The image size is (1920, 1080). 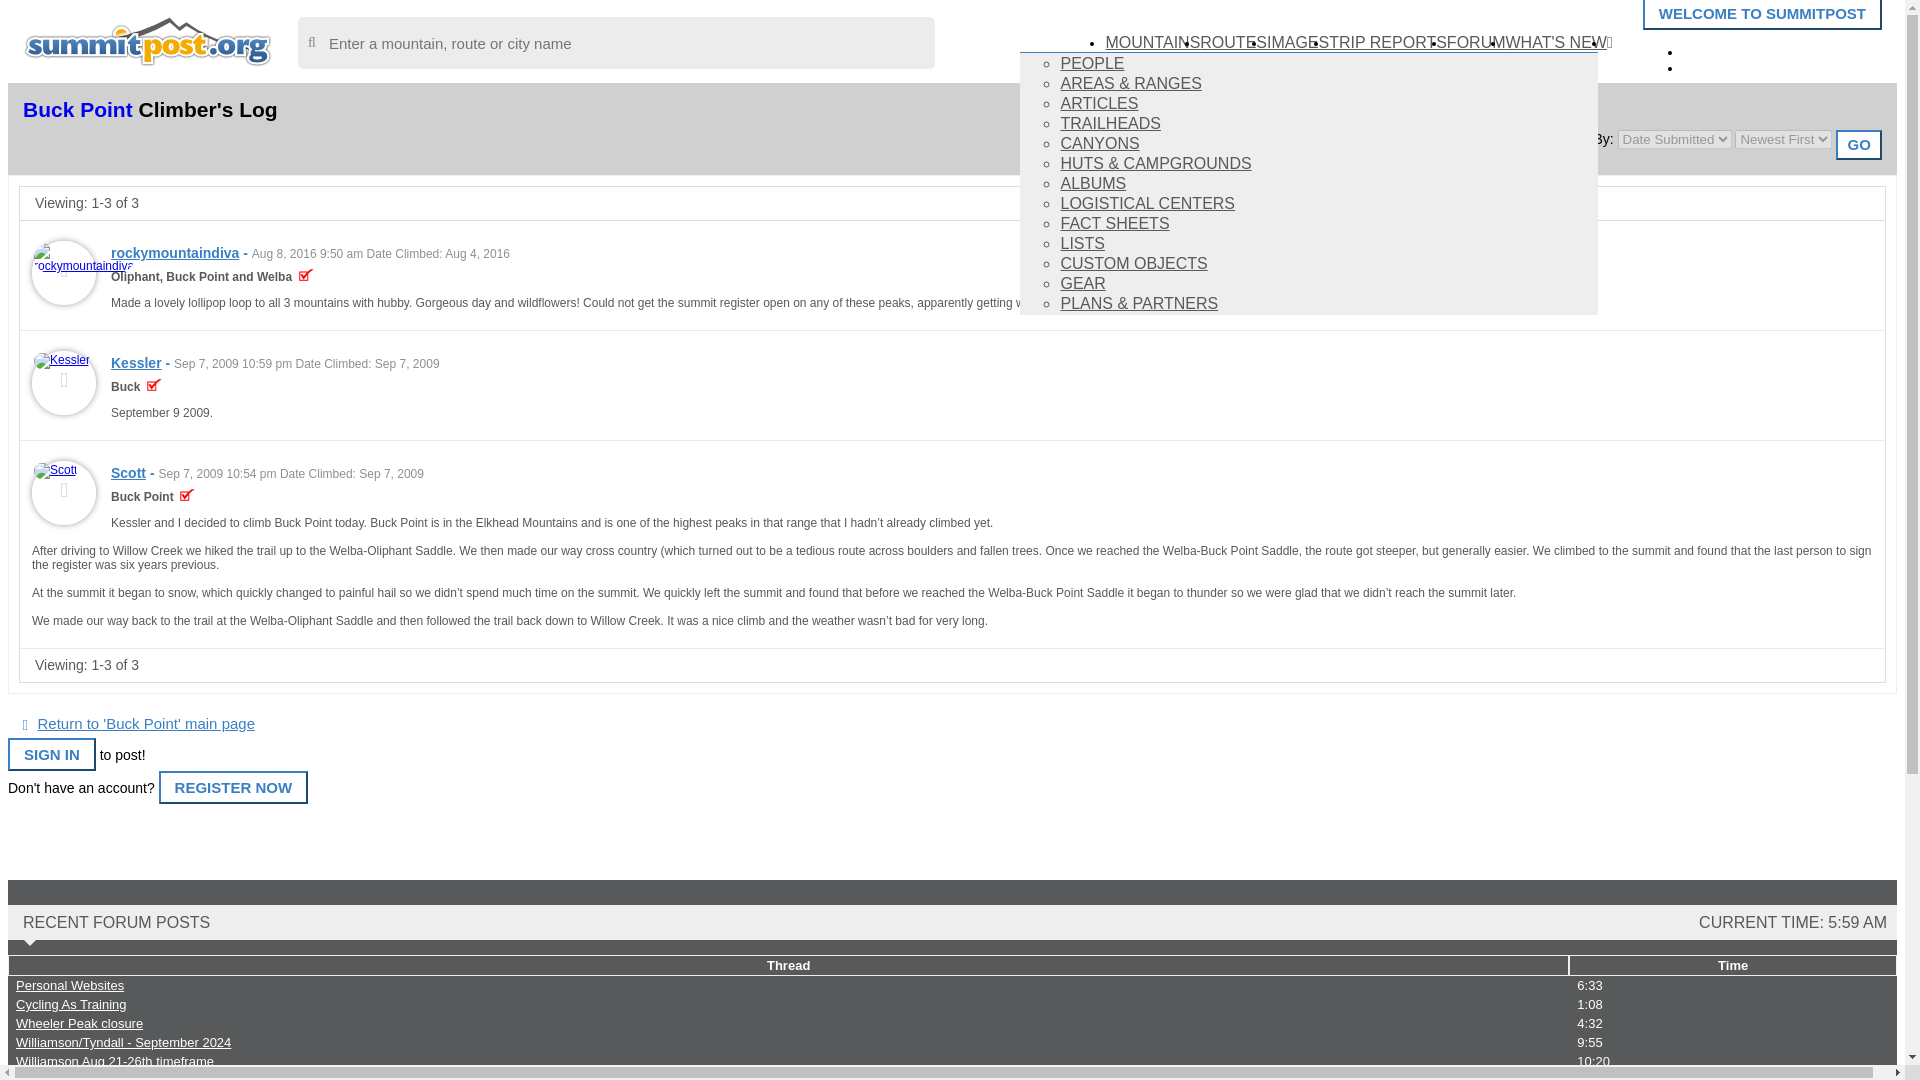 What do you see at coordinates (1082, 283) in the screenshot?
I see `GEAR` at bounding box center [1082, 283].